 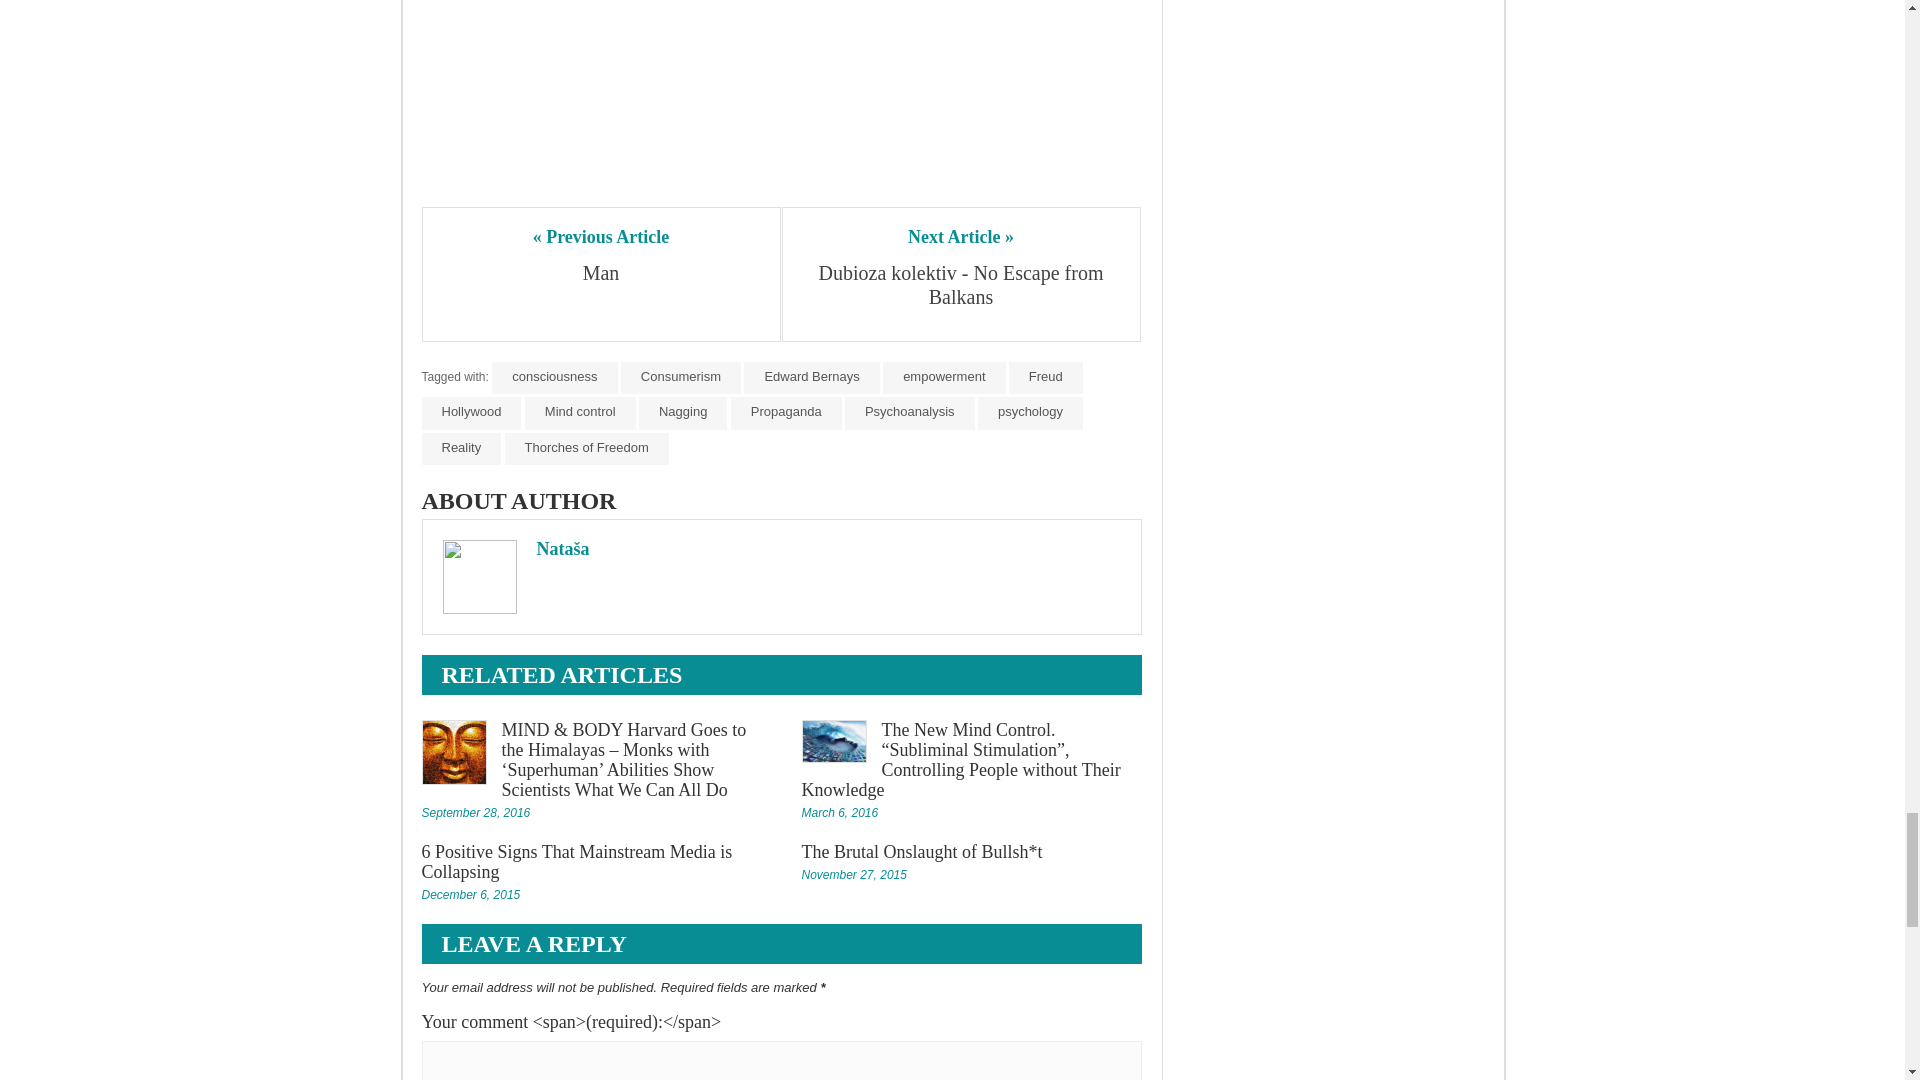 I want to click on Consumerism, so click(x=680, y=378).